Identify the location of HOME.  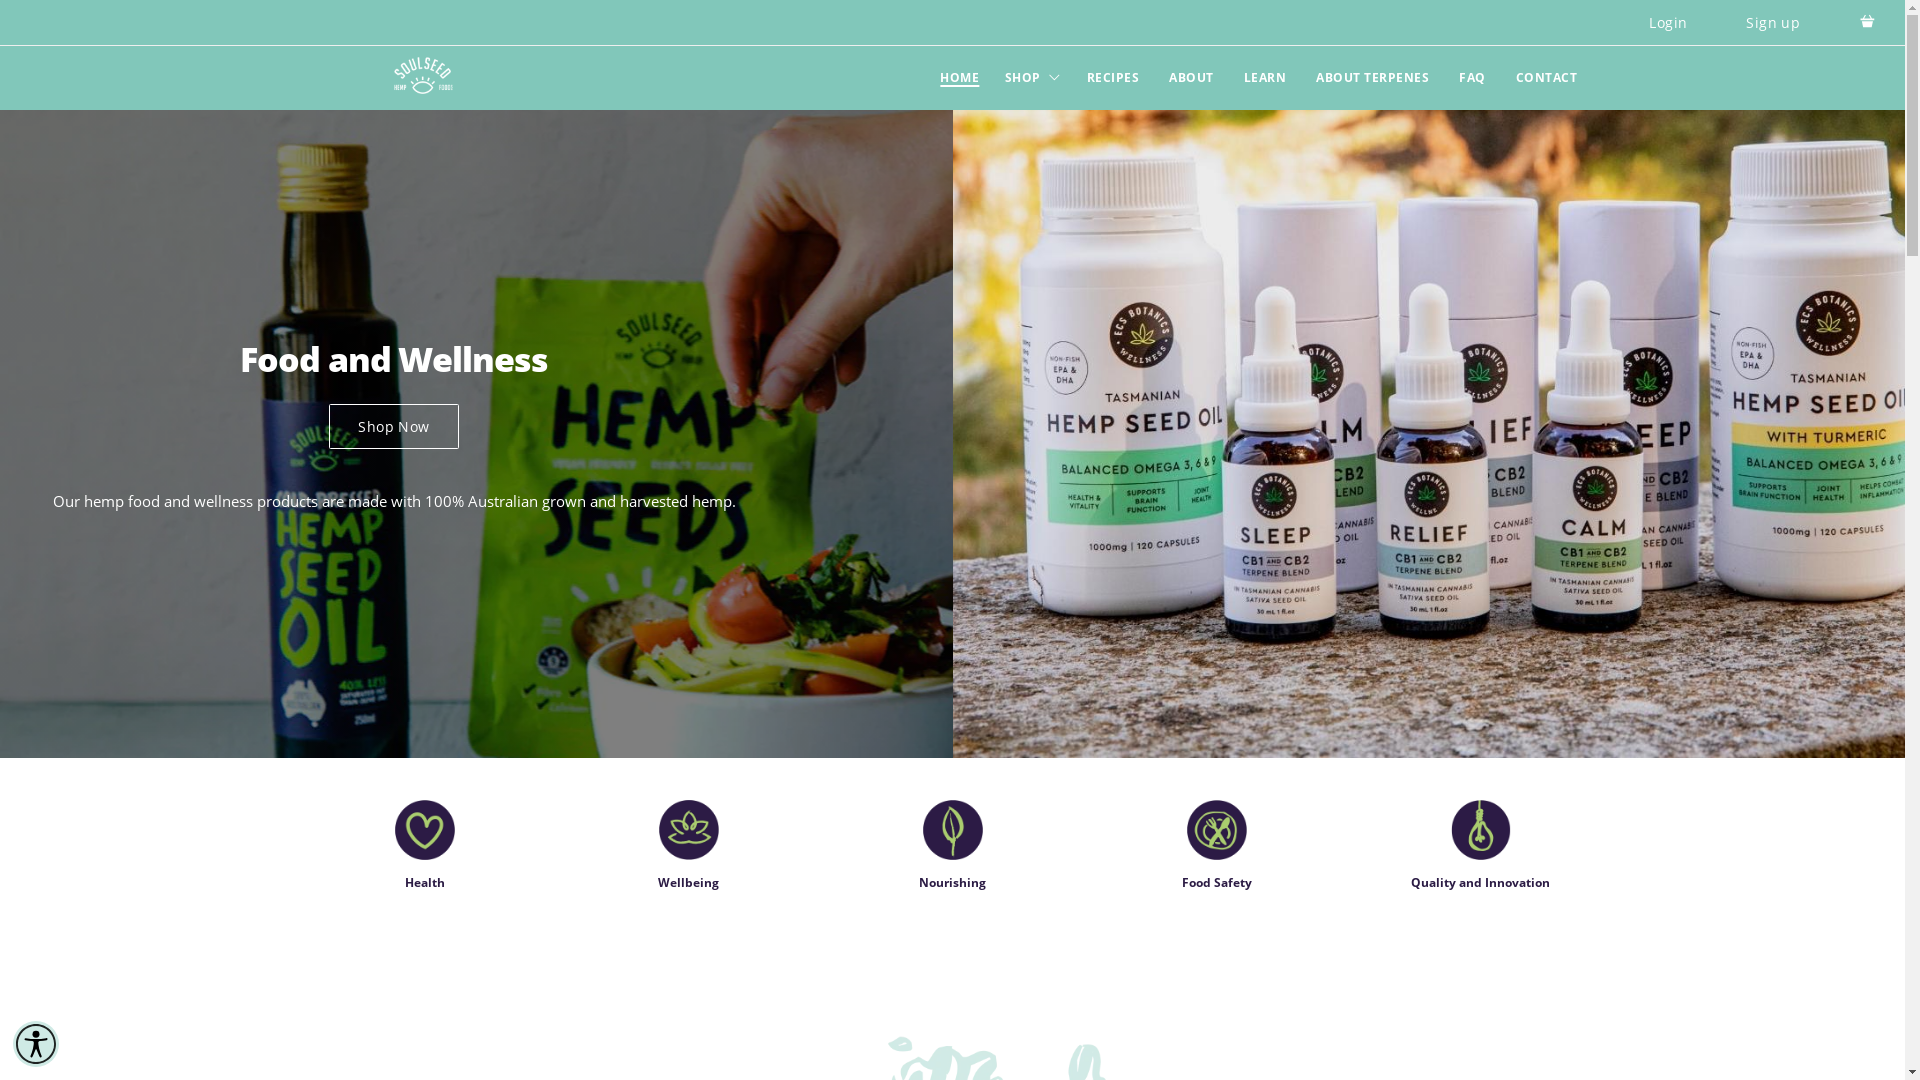
(960, 78).